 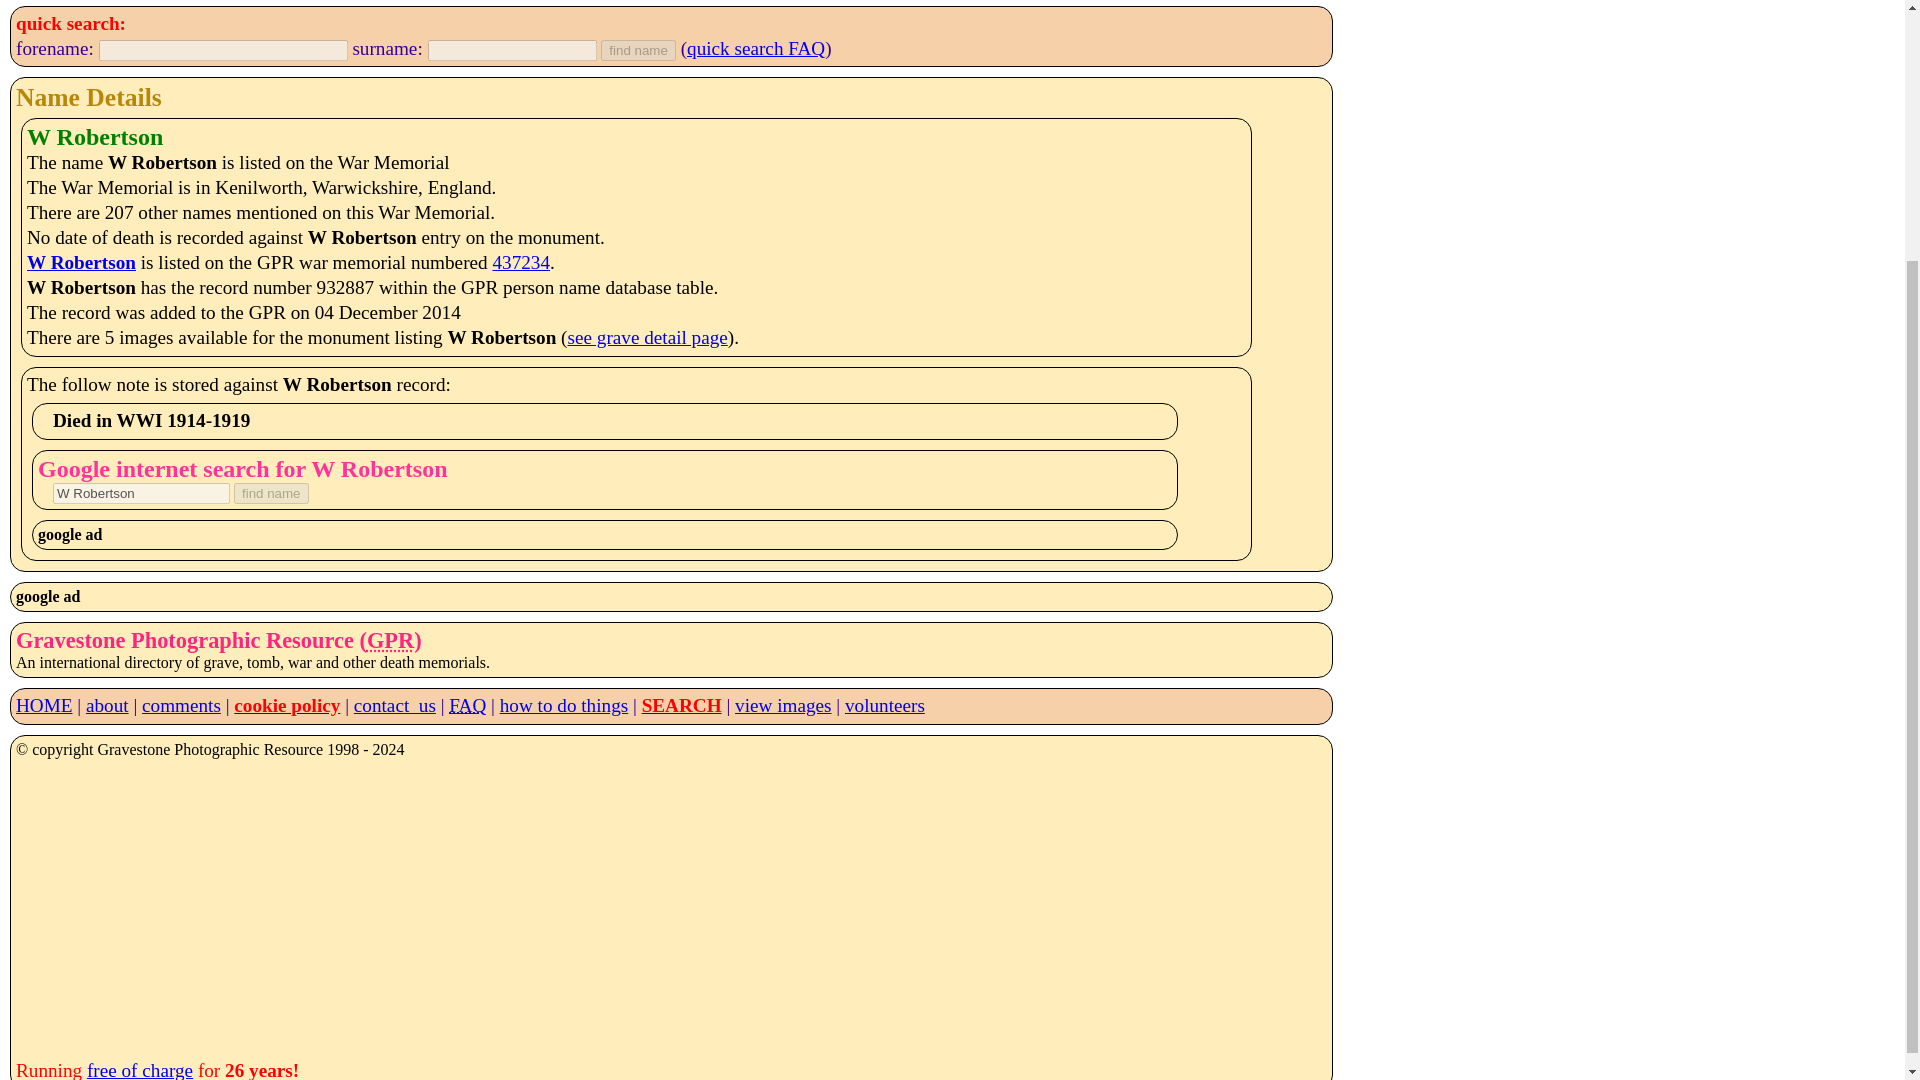 I want to click on Gravestone Photographic Resource, so click(x=390, y=640).